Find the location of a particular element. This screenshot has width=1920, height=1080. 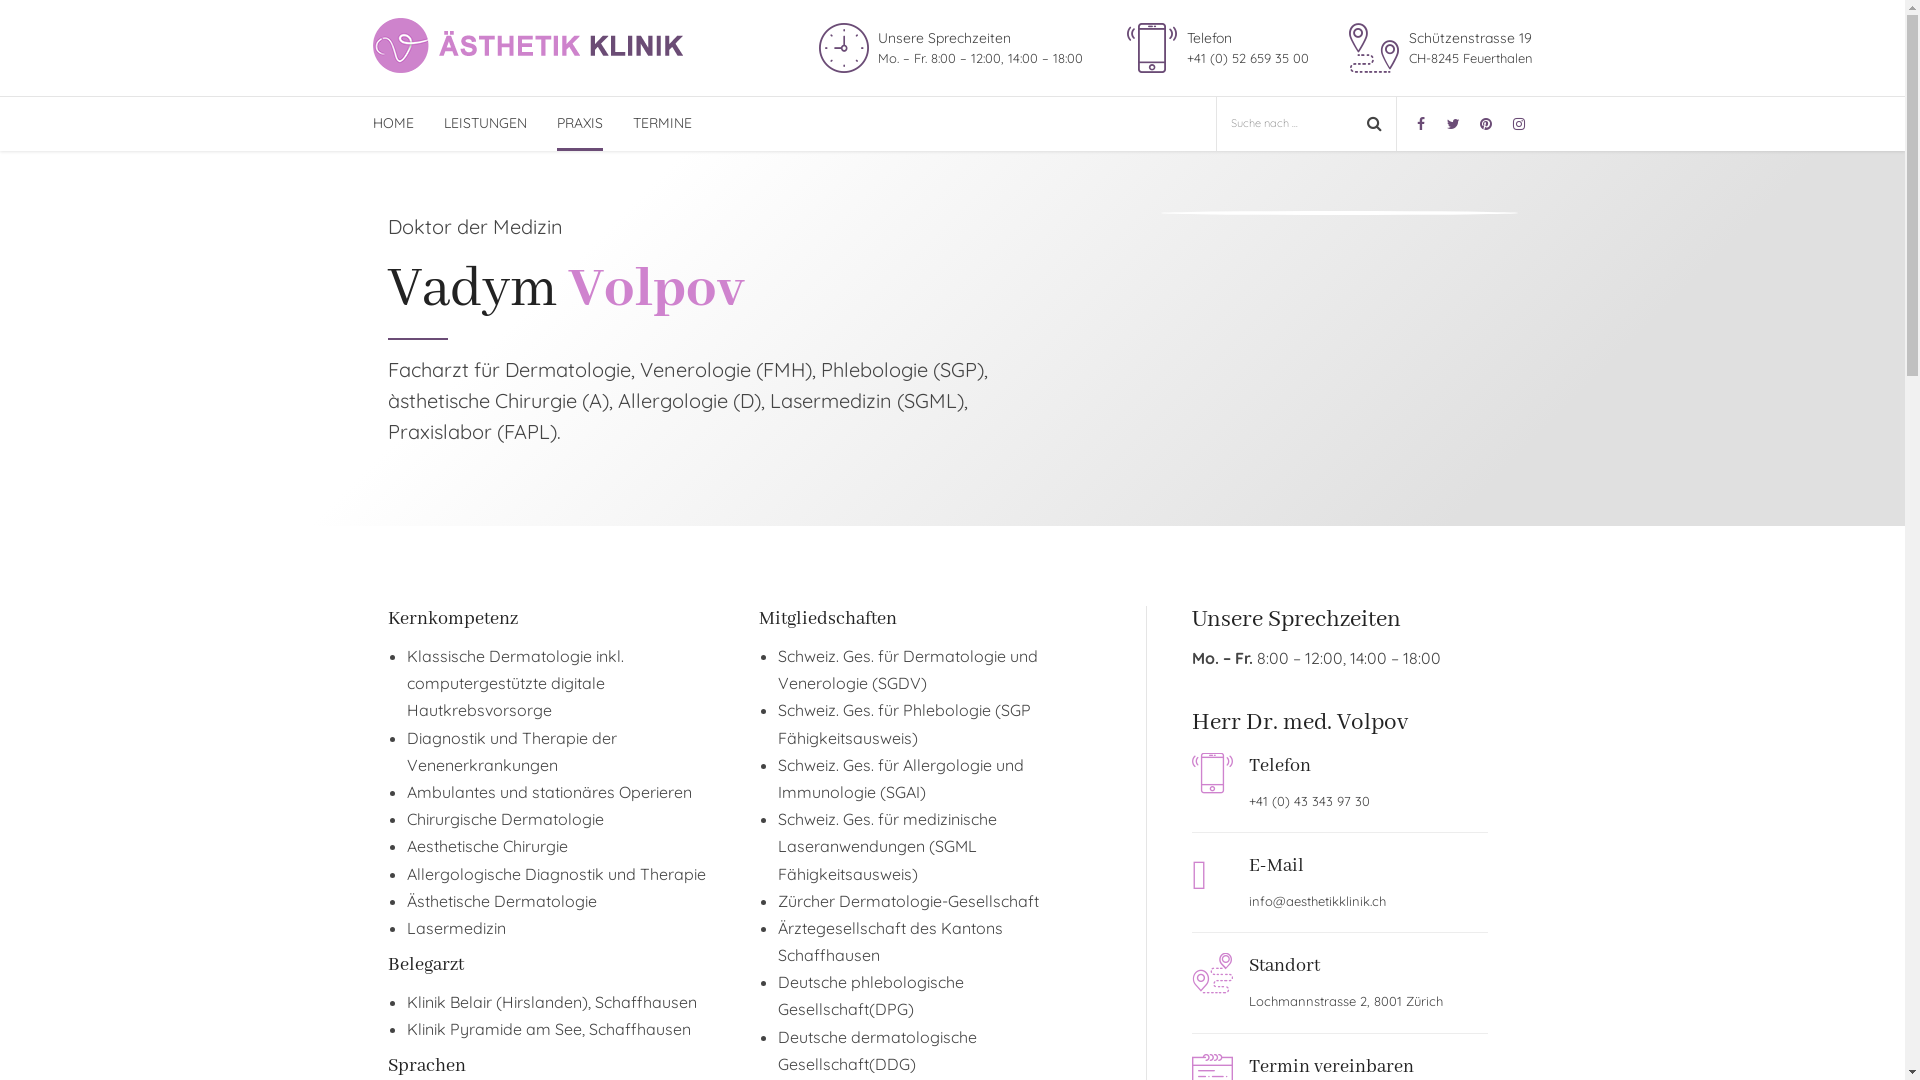

HOME is located at coordinates (392, 124).